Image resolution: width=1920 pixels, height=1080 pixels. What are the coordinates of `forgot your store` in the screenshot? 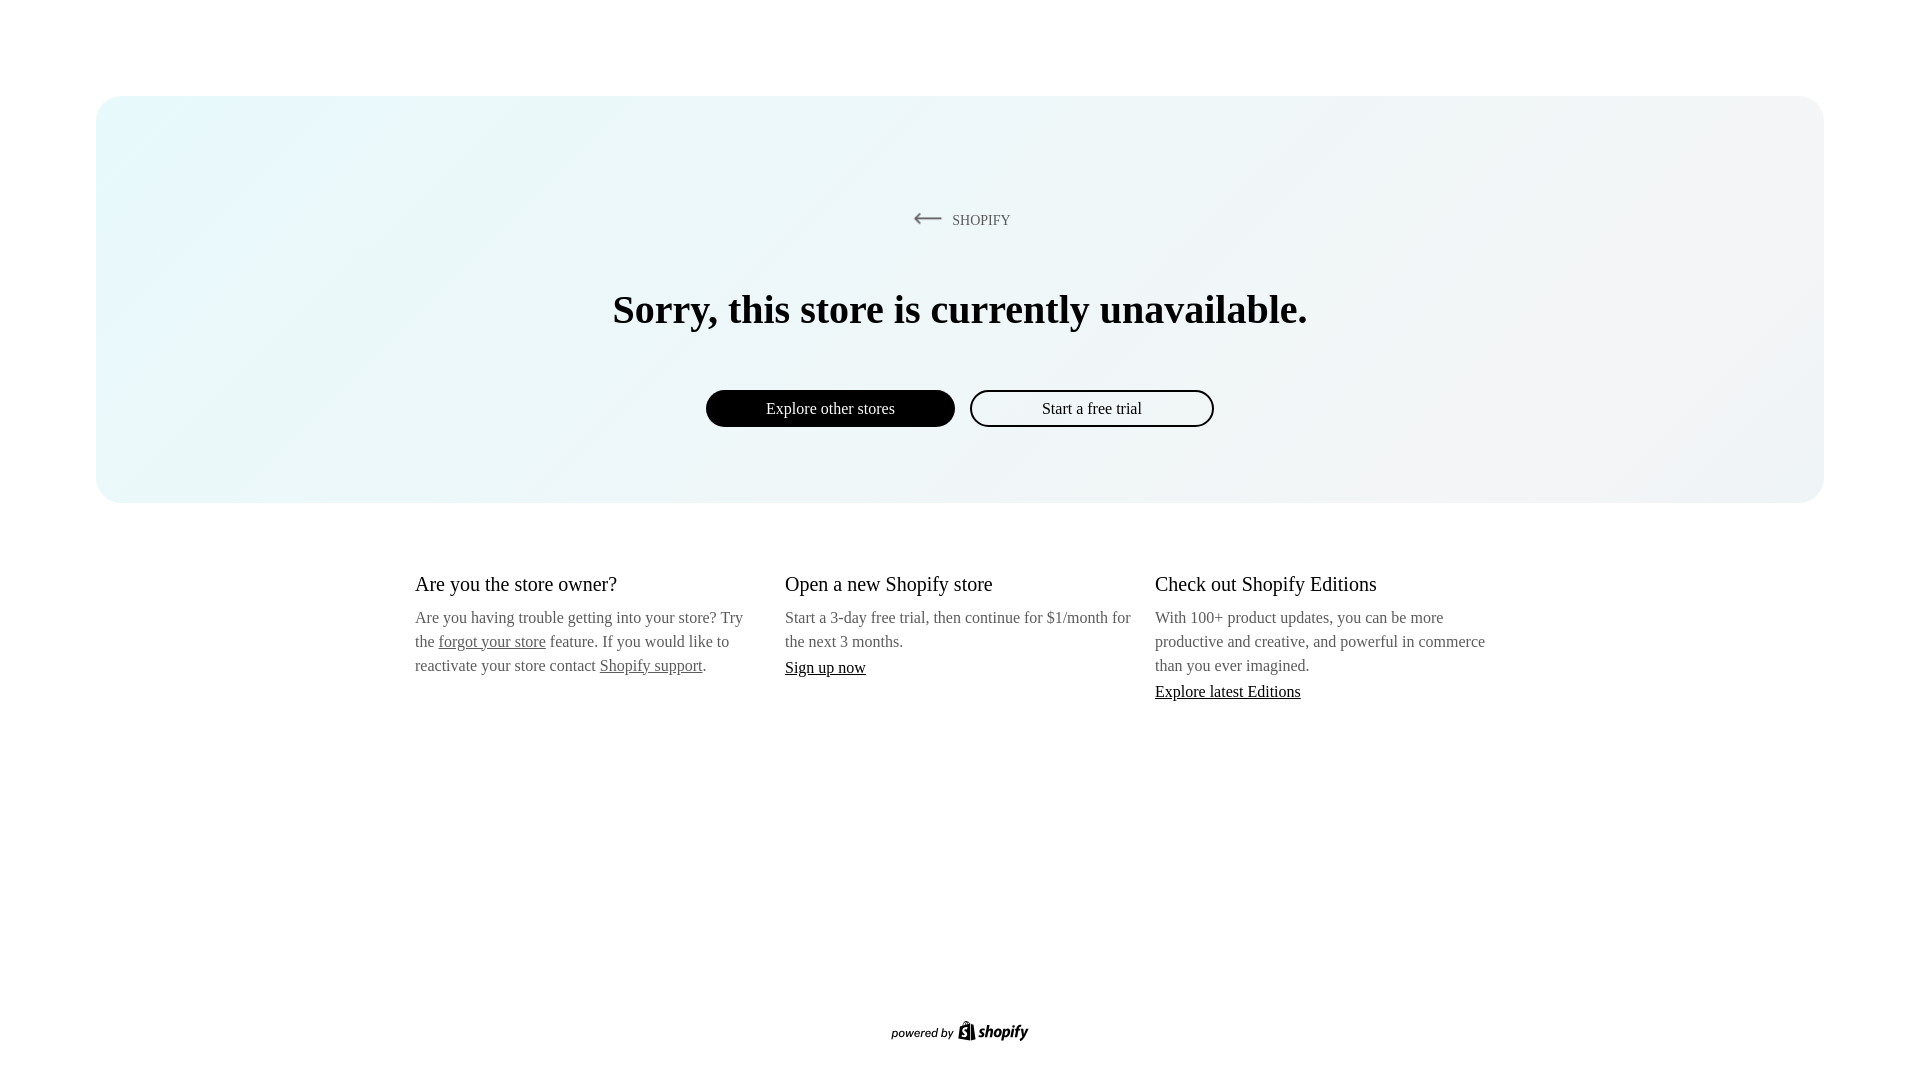 It's located at (492, 641).